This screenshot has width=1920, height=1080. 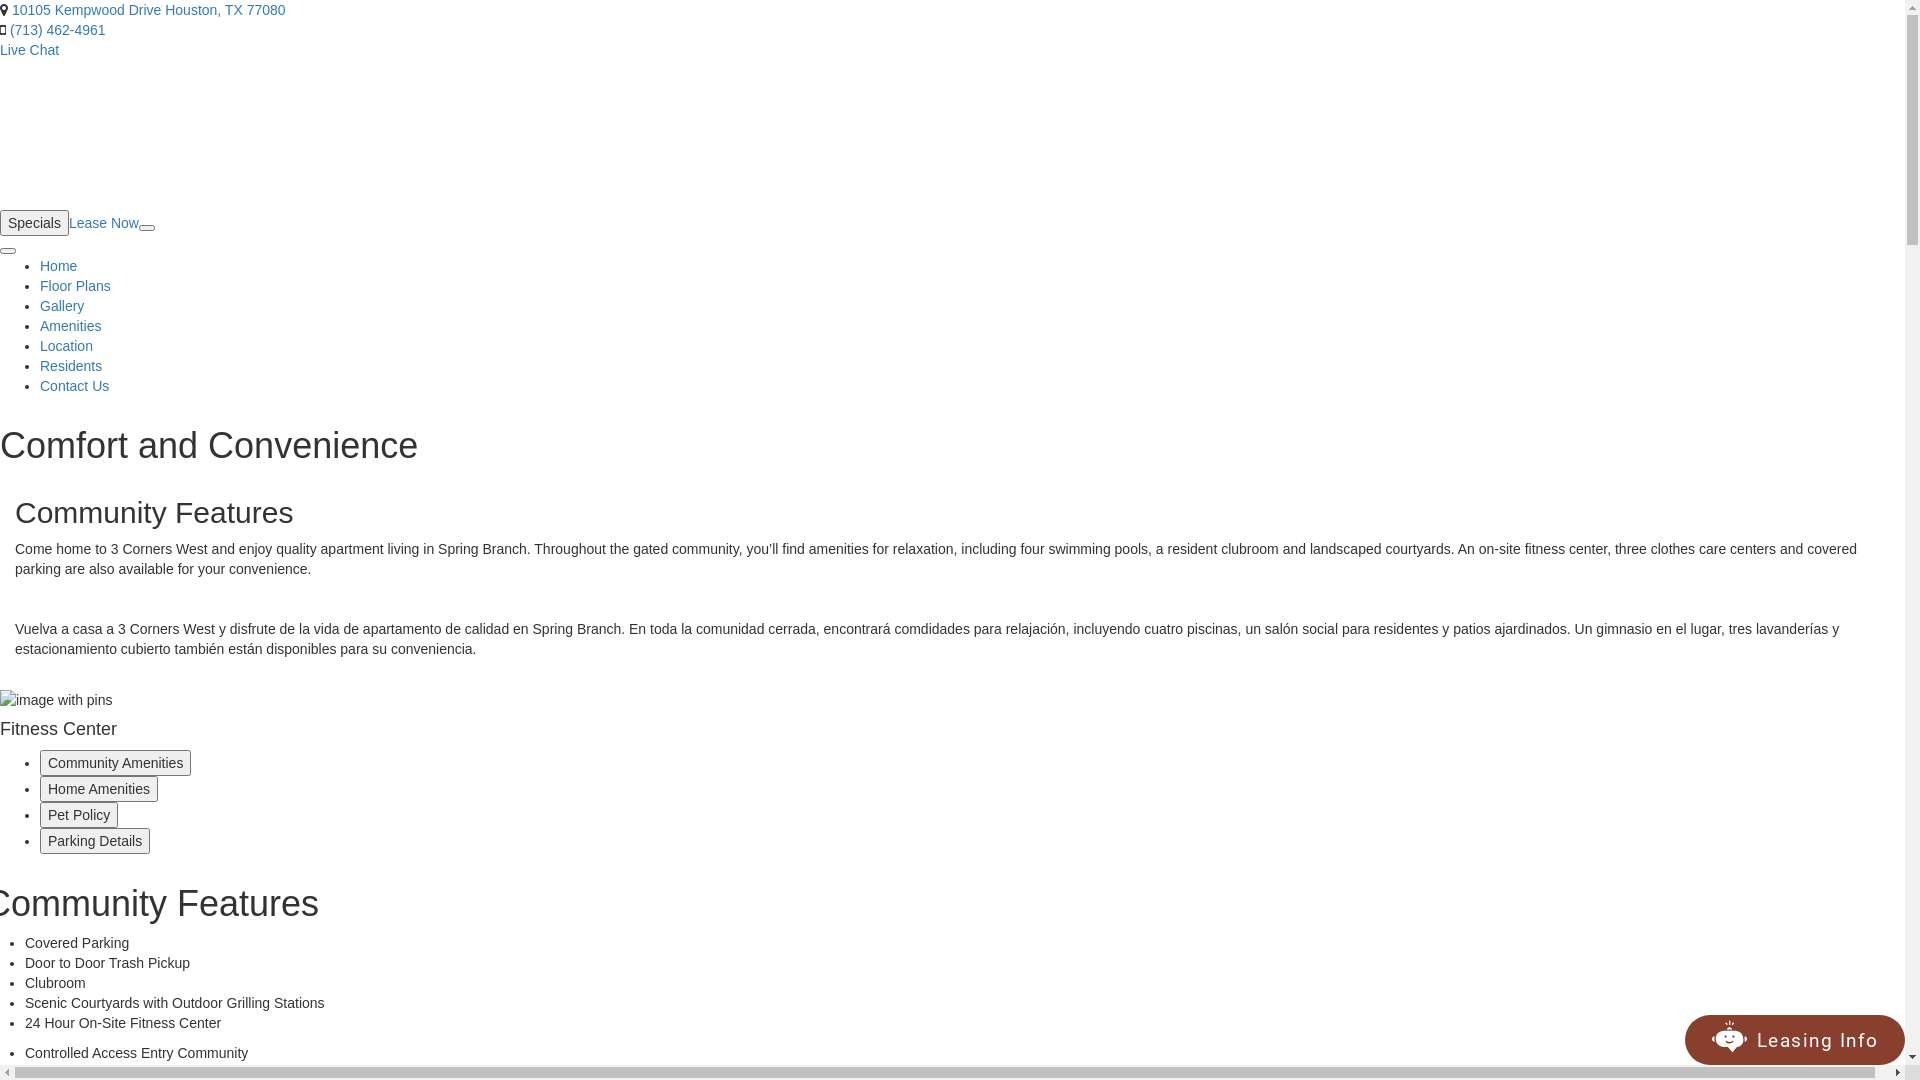 I want to click on 10105 Kempwood Drive Houston, TX 77080, so click(x=149, y=10).